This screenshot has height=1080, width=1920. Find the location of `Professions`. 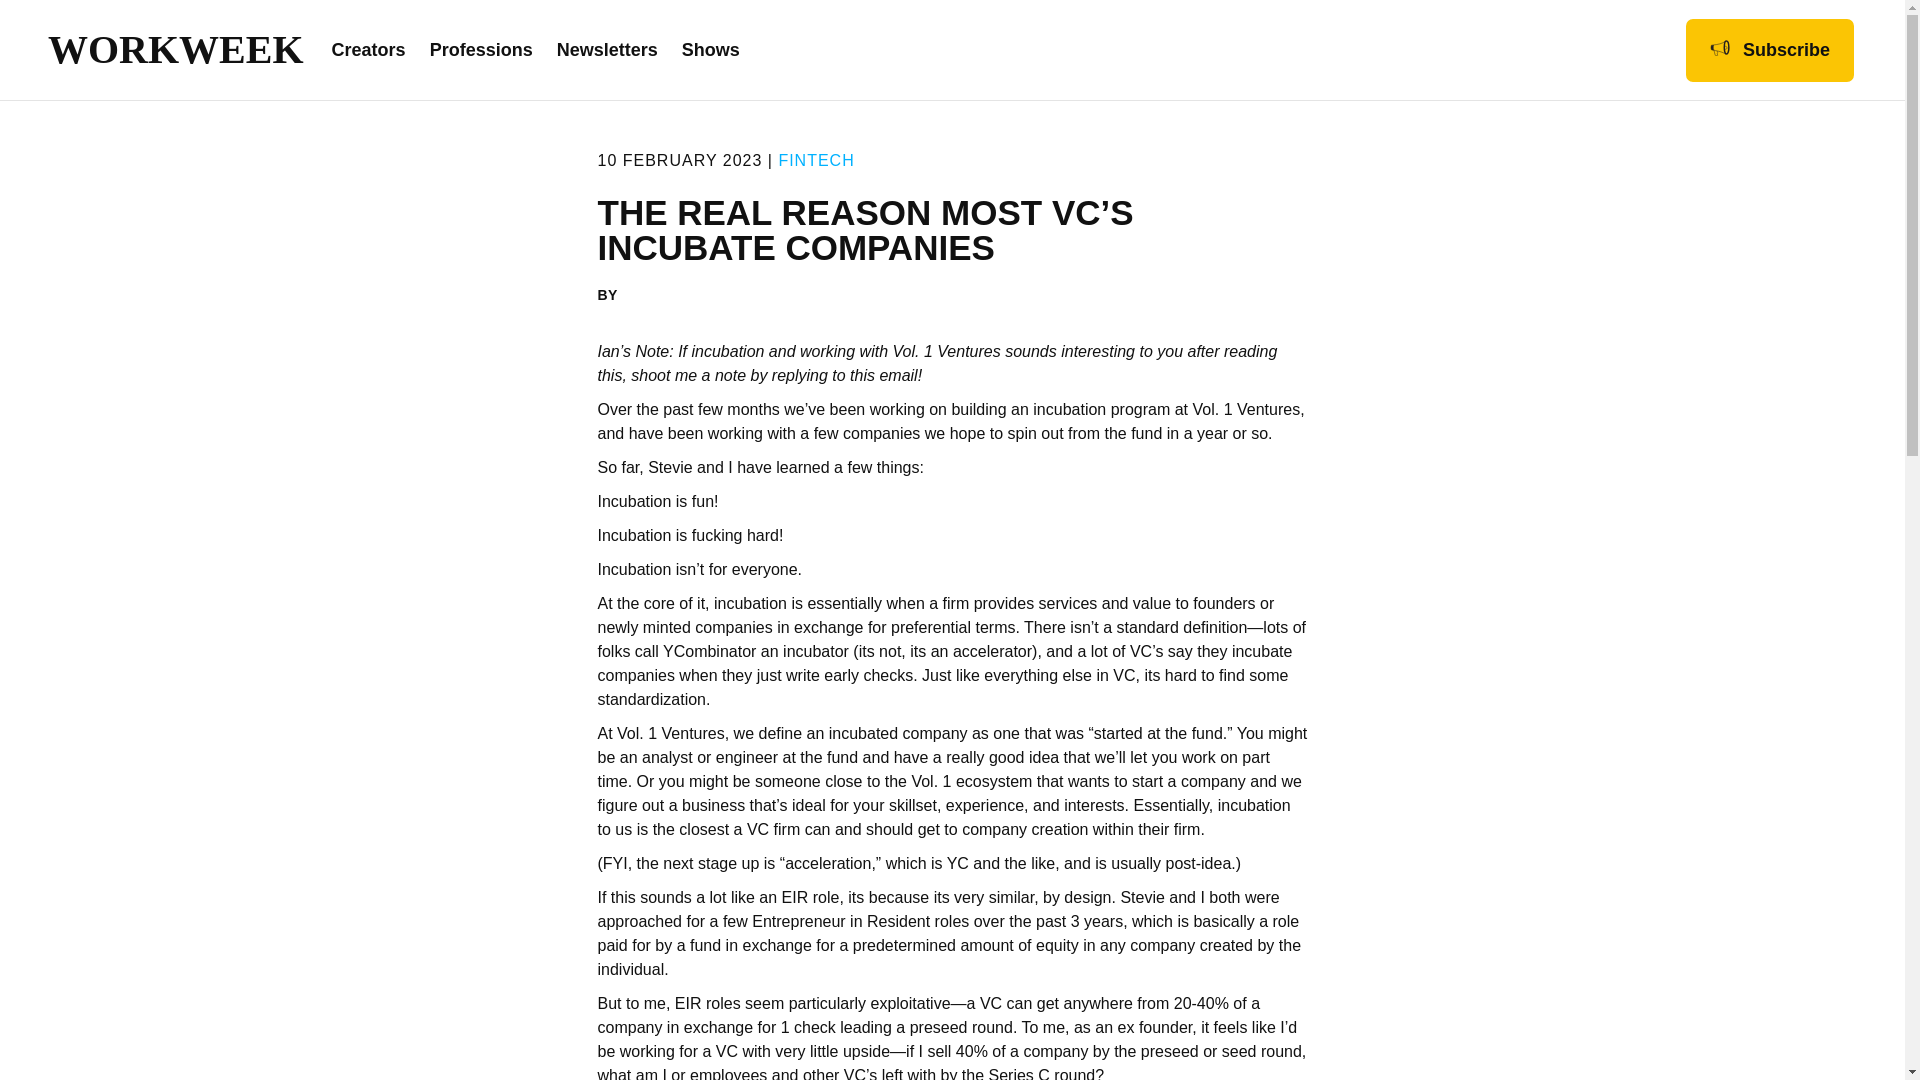

Professions is located at coordinates (482, 50).